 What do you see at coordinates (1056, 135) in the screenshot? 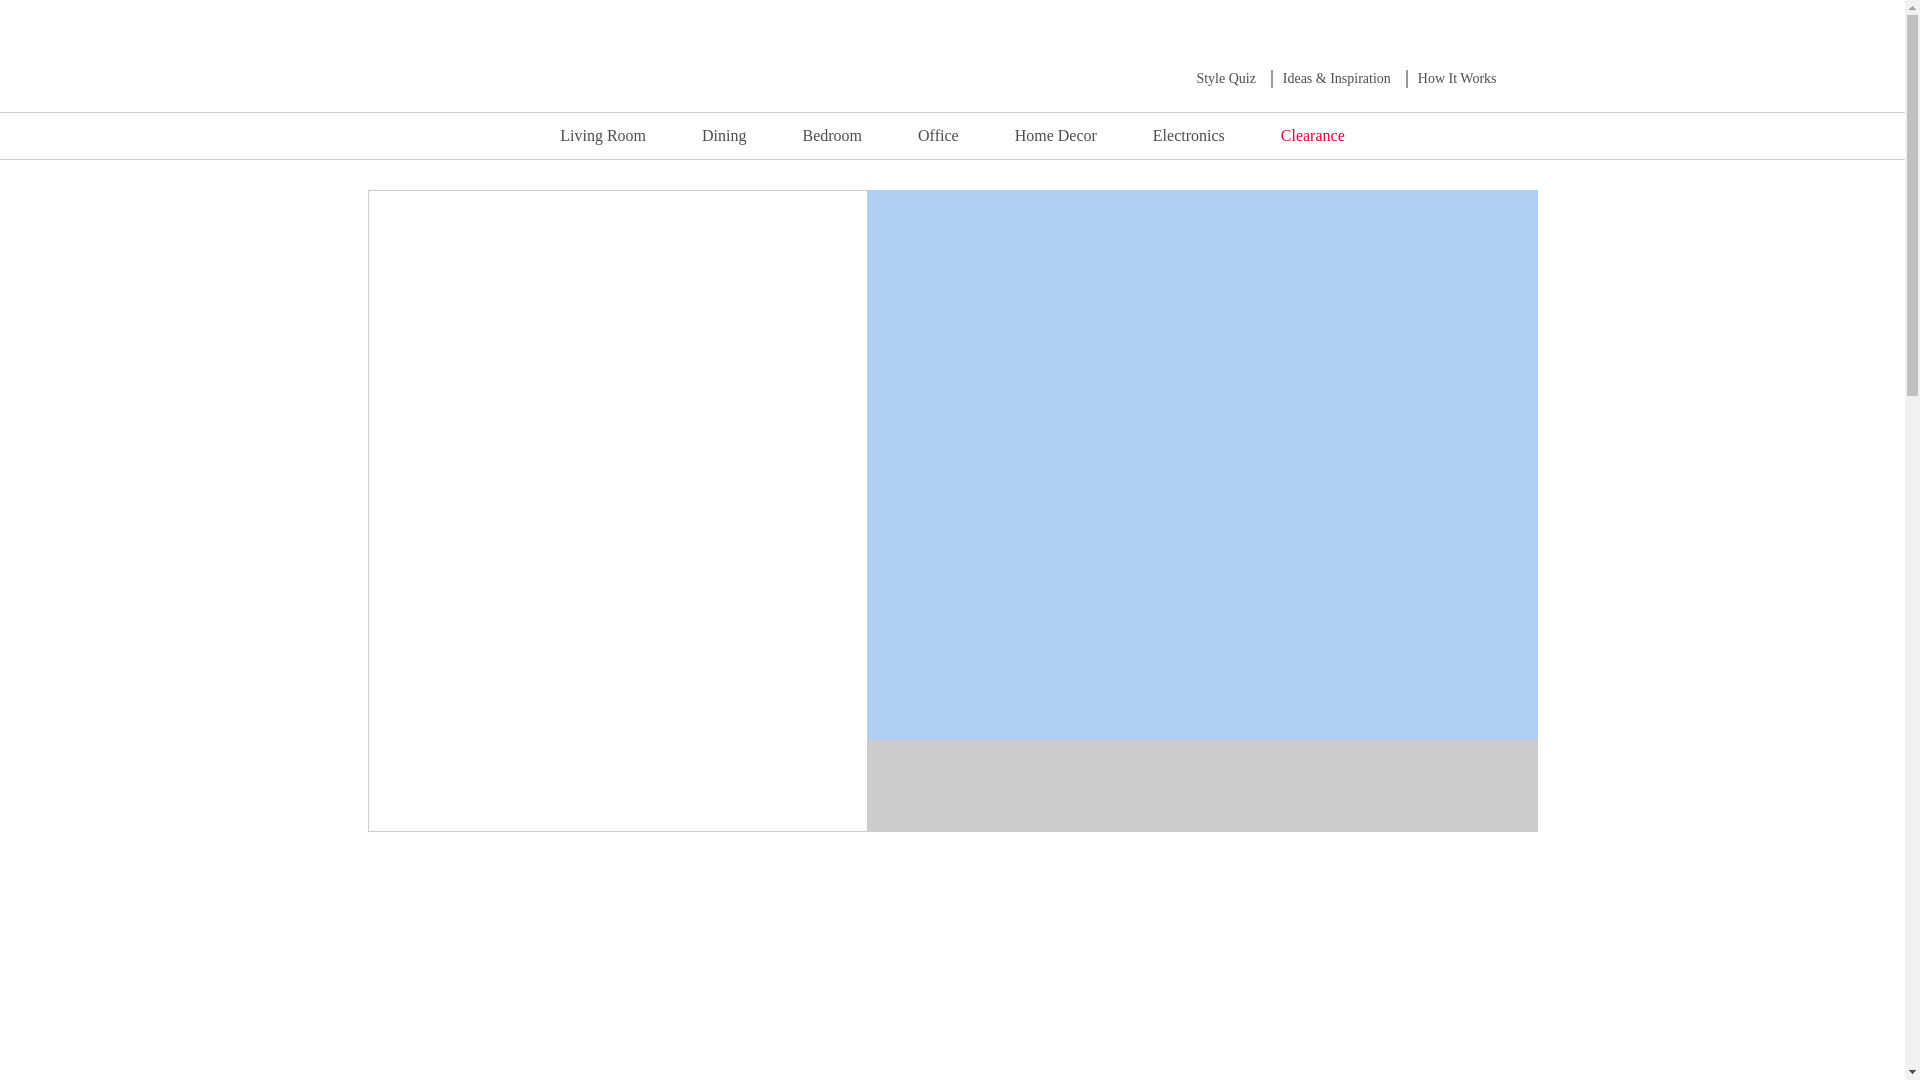
I see `Home Decor` at bounding box center [1056, 135].